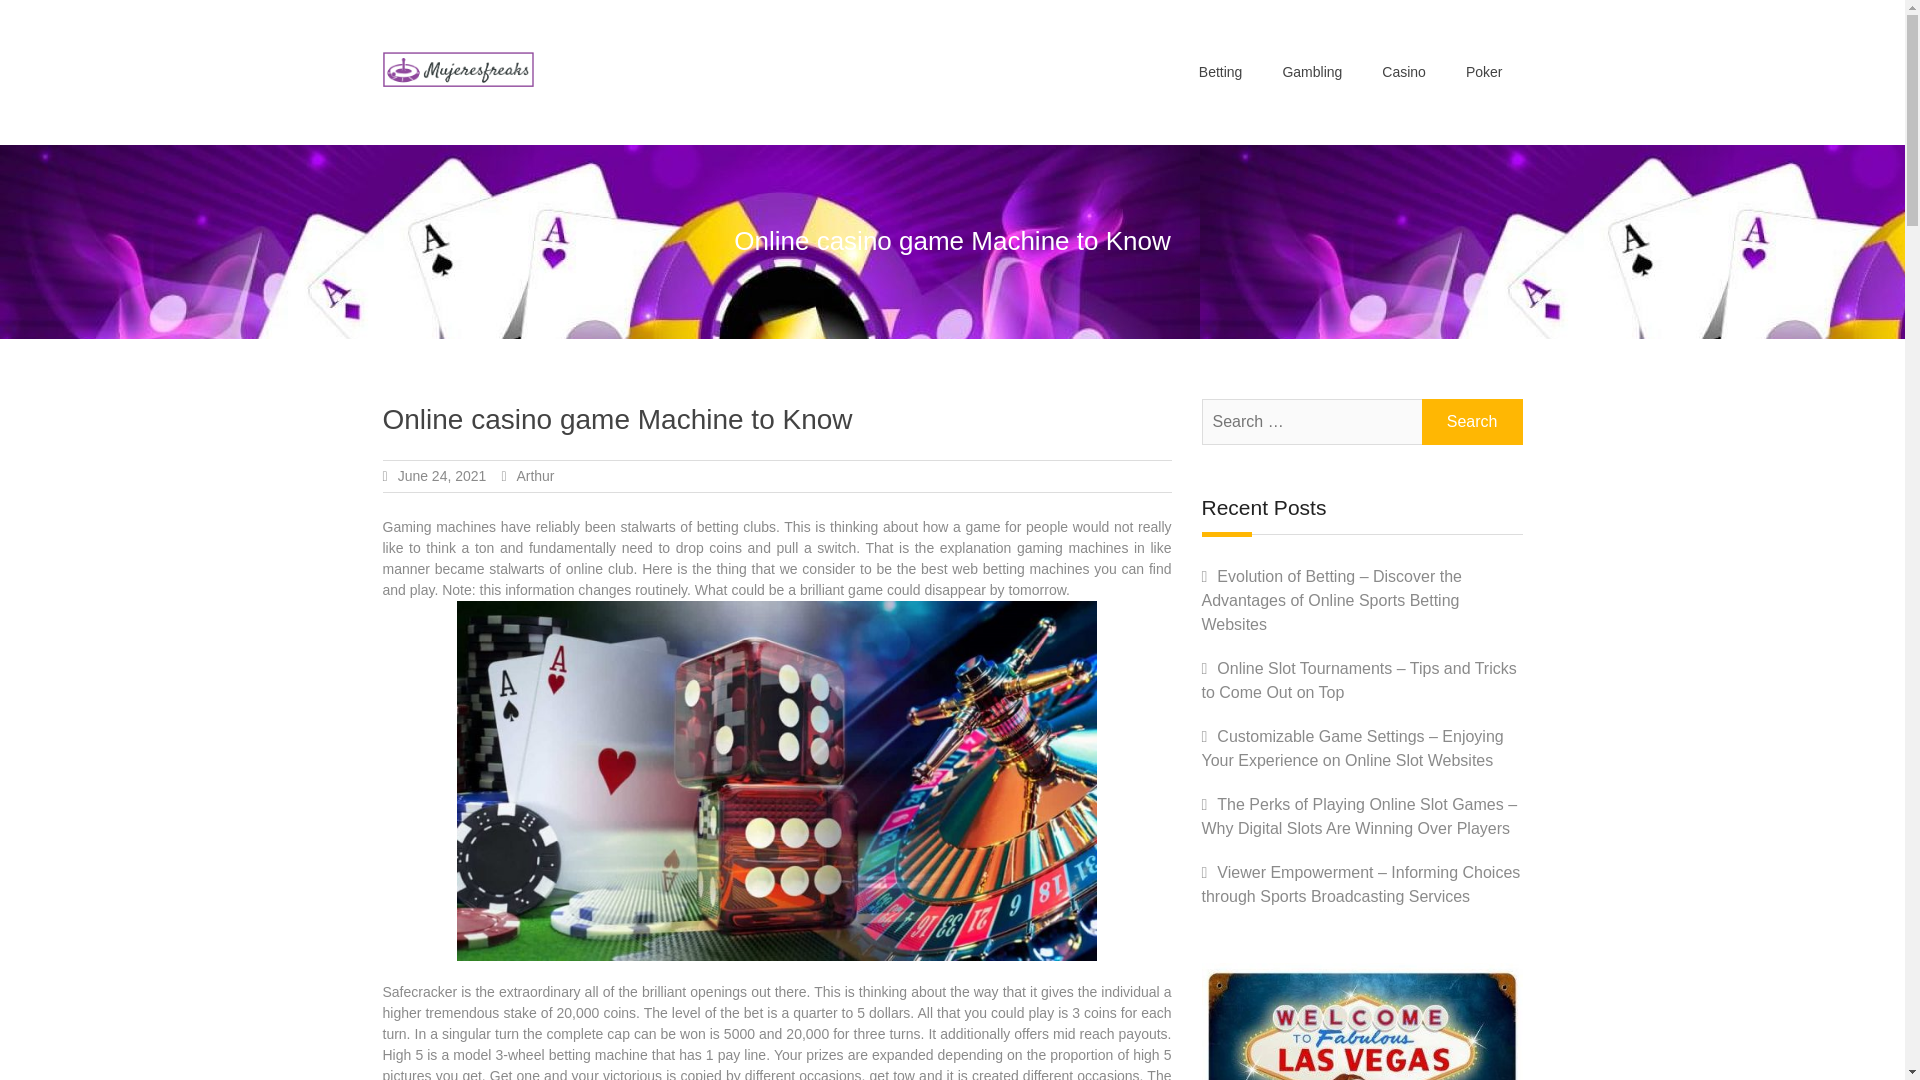 The height and width of the screenshot is (1080, 1920). Describe the element at coordinates (535, 475) in the screenshot. I see `Arthur` at that location.